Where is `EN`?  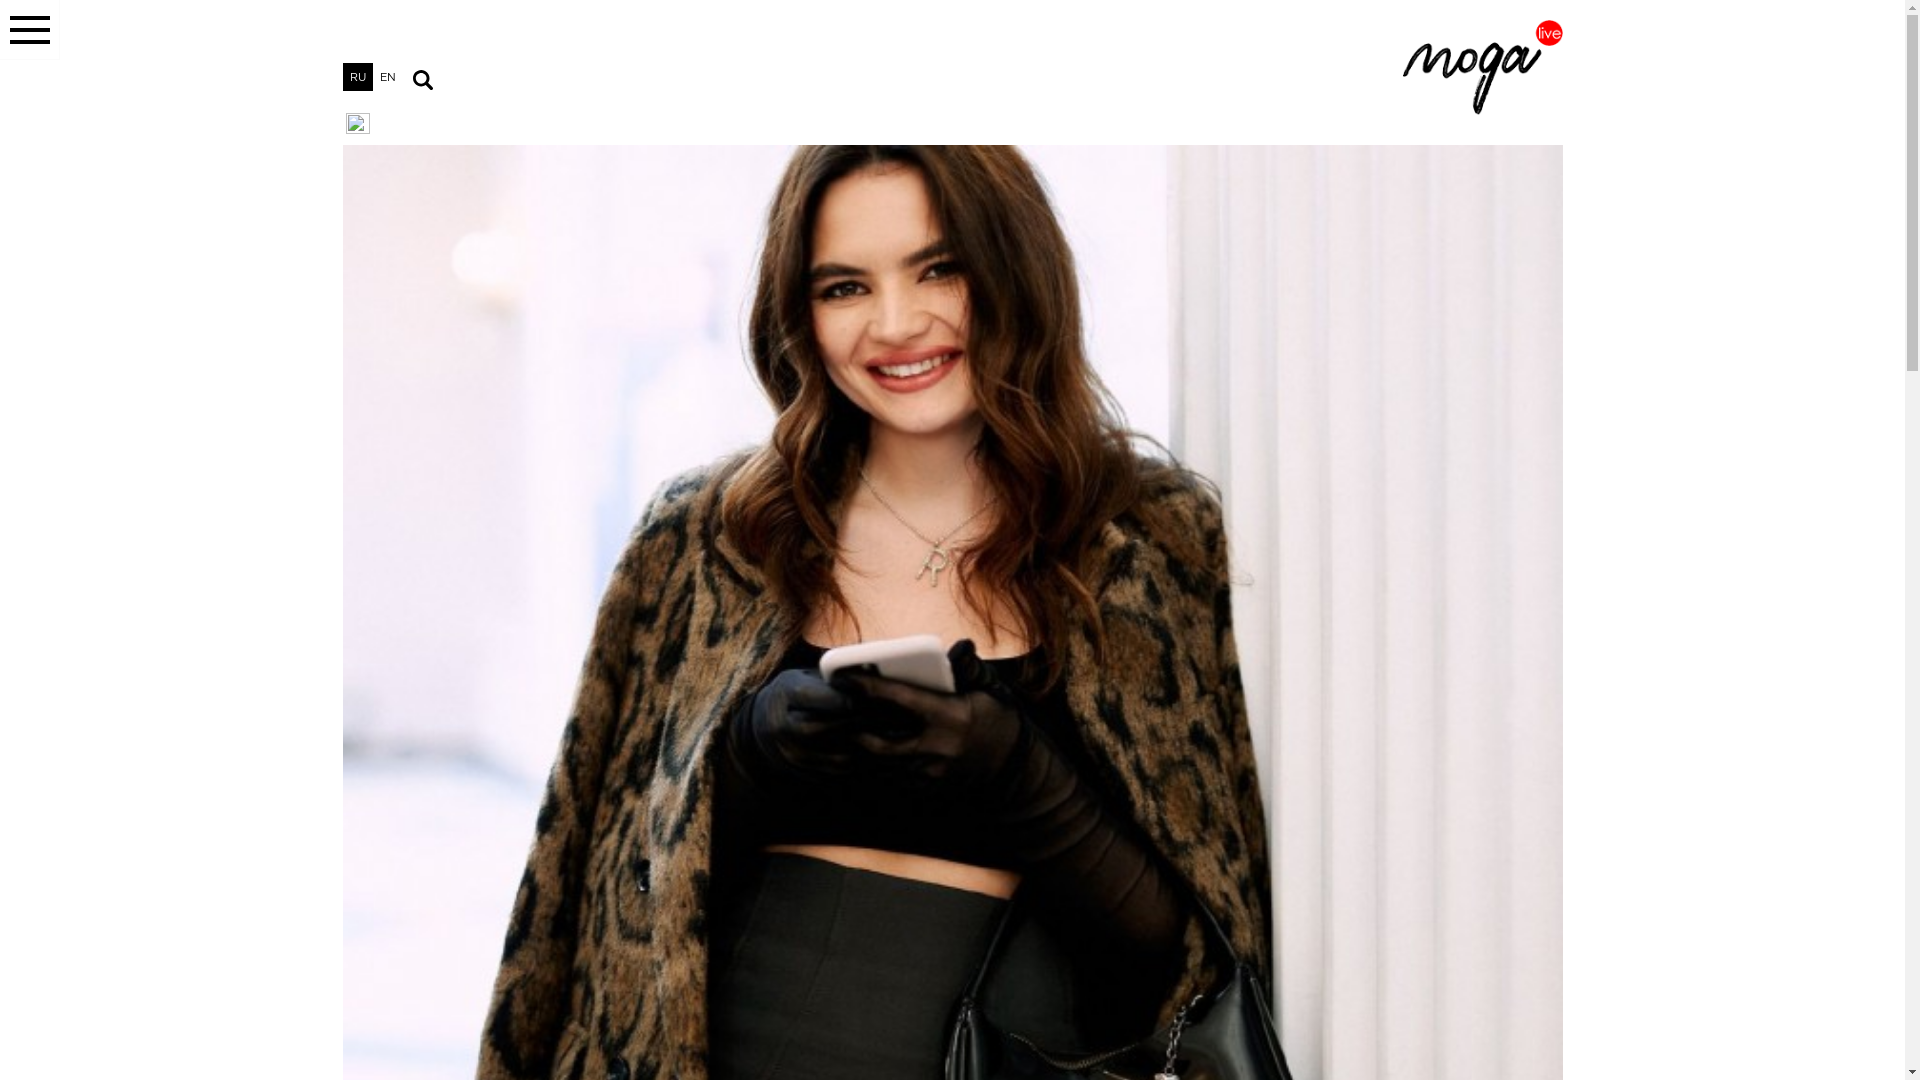 EN is located at coordinates (387, 76).